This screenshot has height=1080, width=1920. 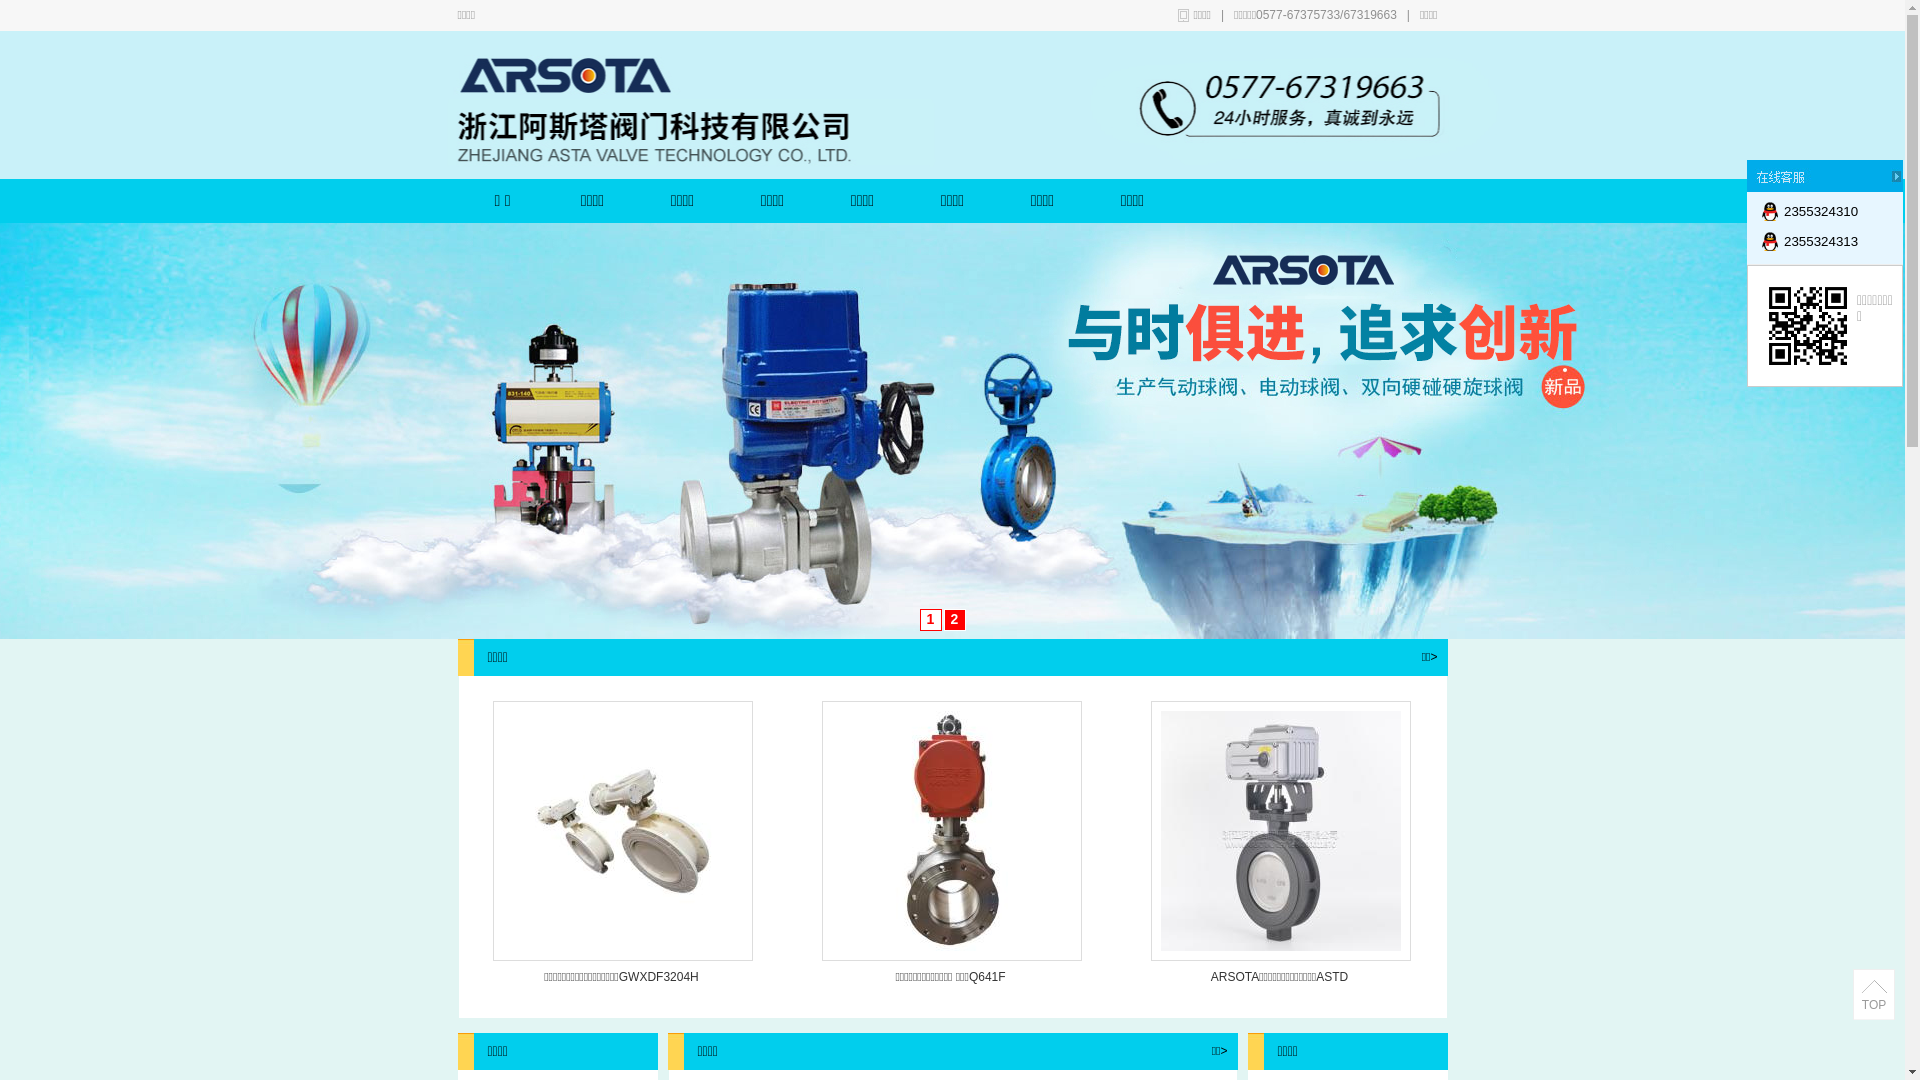 I want to click on TOP, so click(x=1874, y=995).